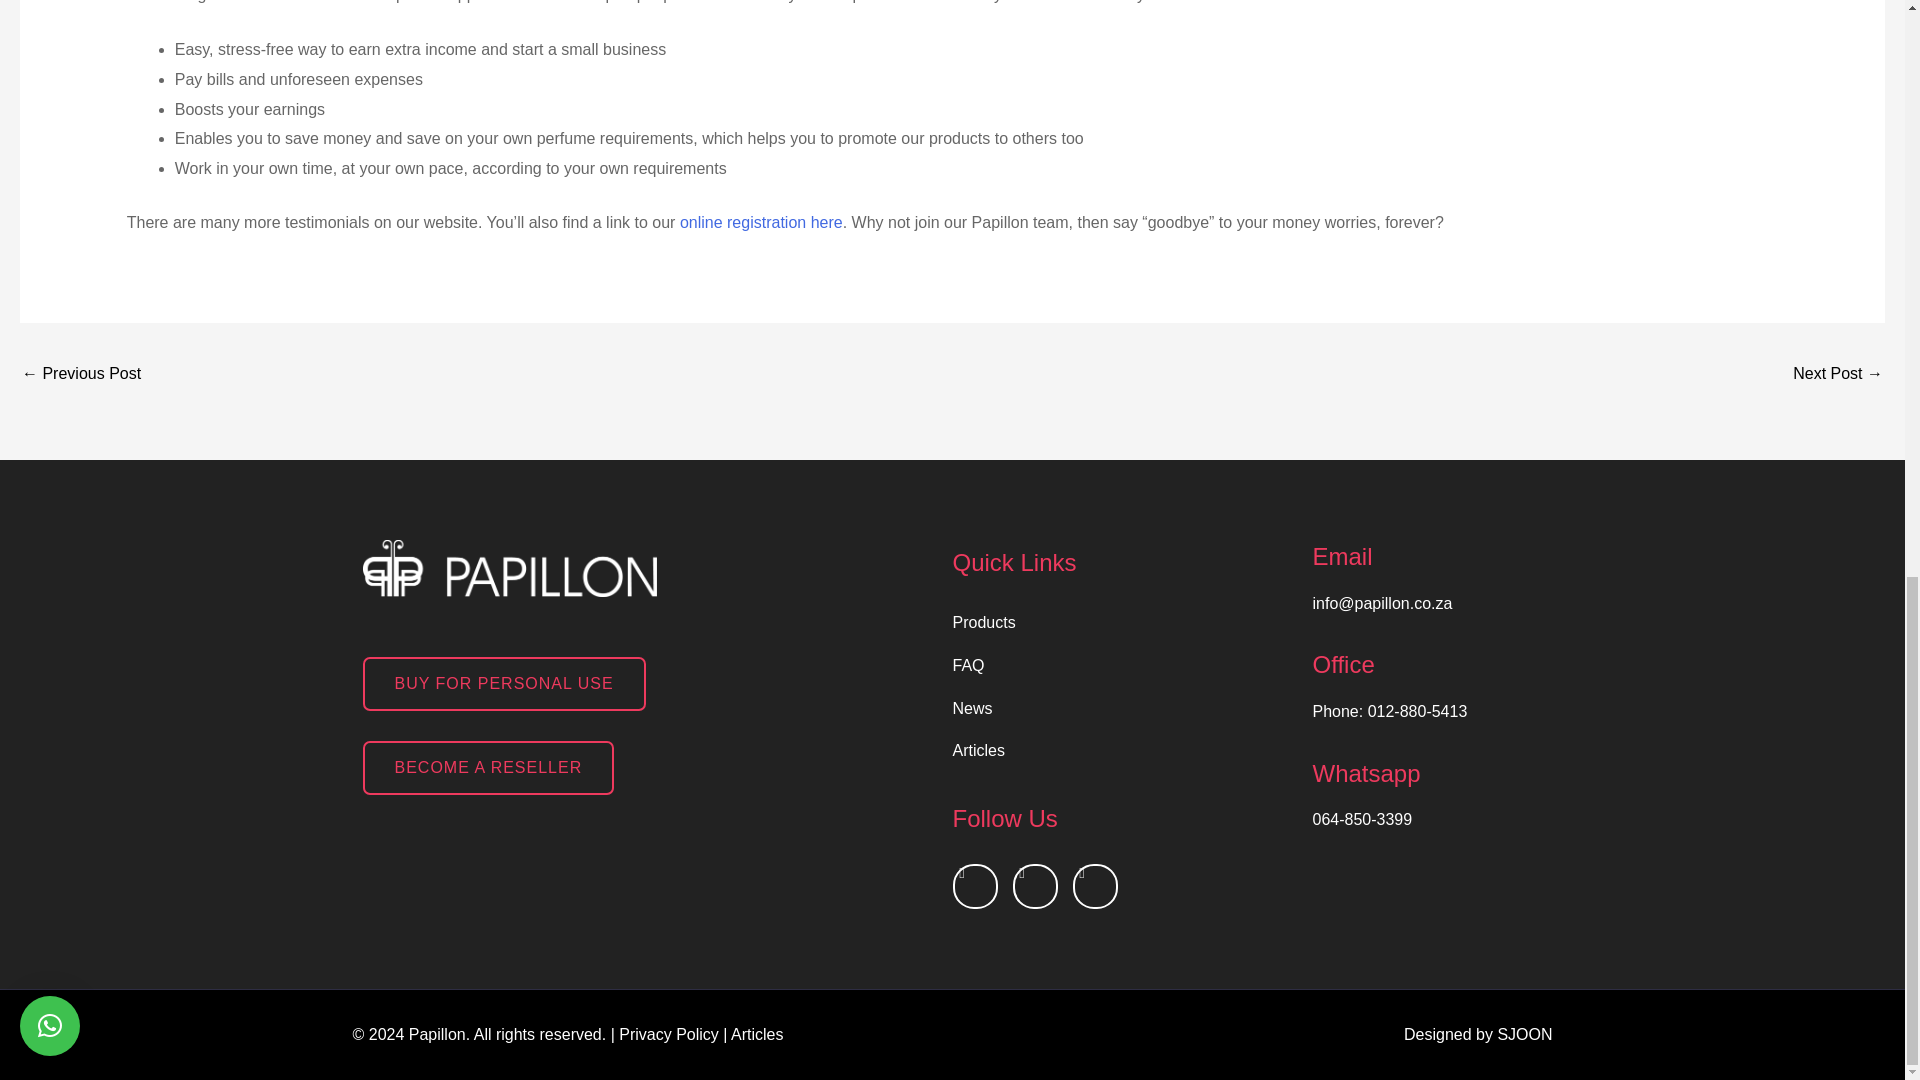  What do you see at coordinates (1122, 623) in the screenshot?
I see `Products` at bounding box center [1122, 623].